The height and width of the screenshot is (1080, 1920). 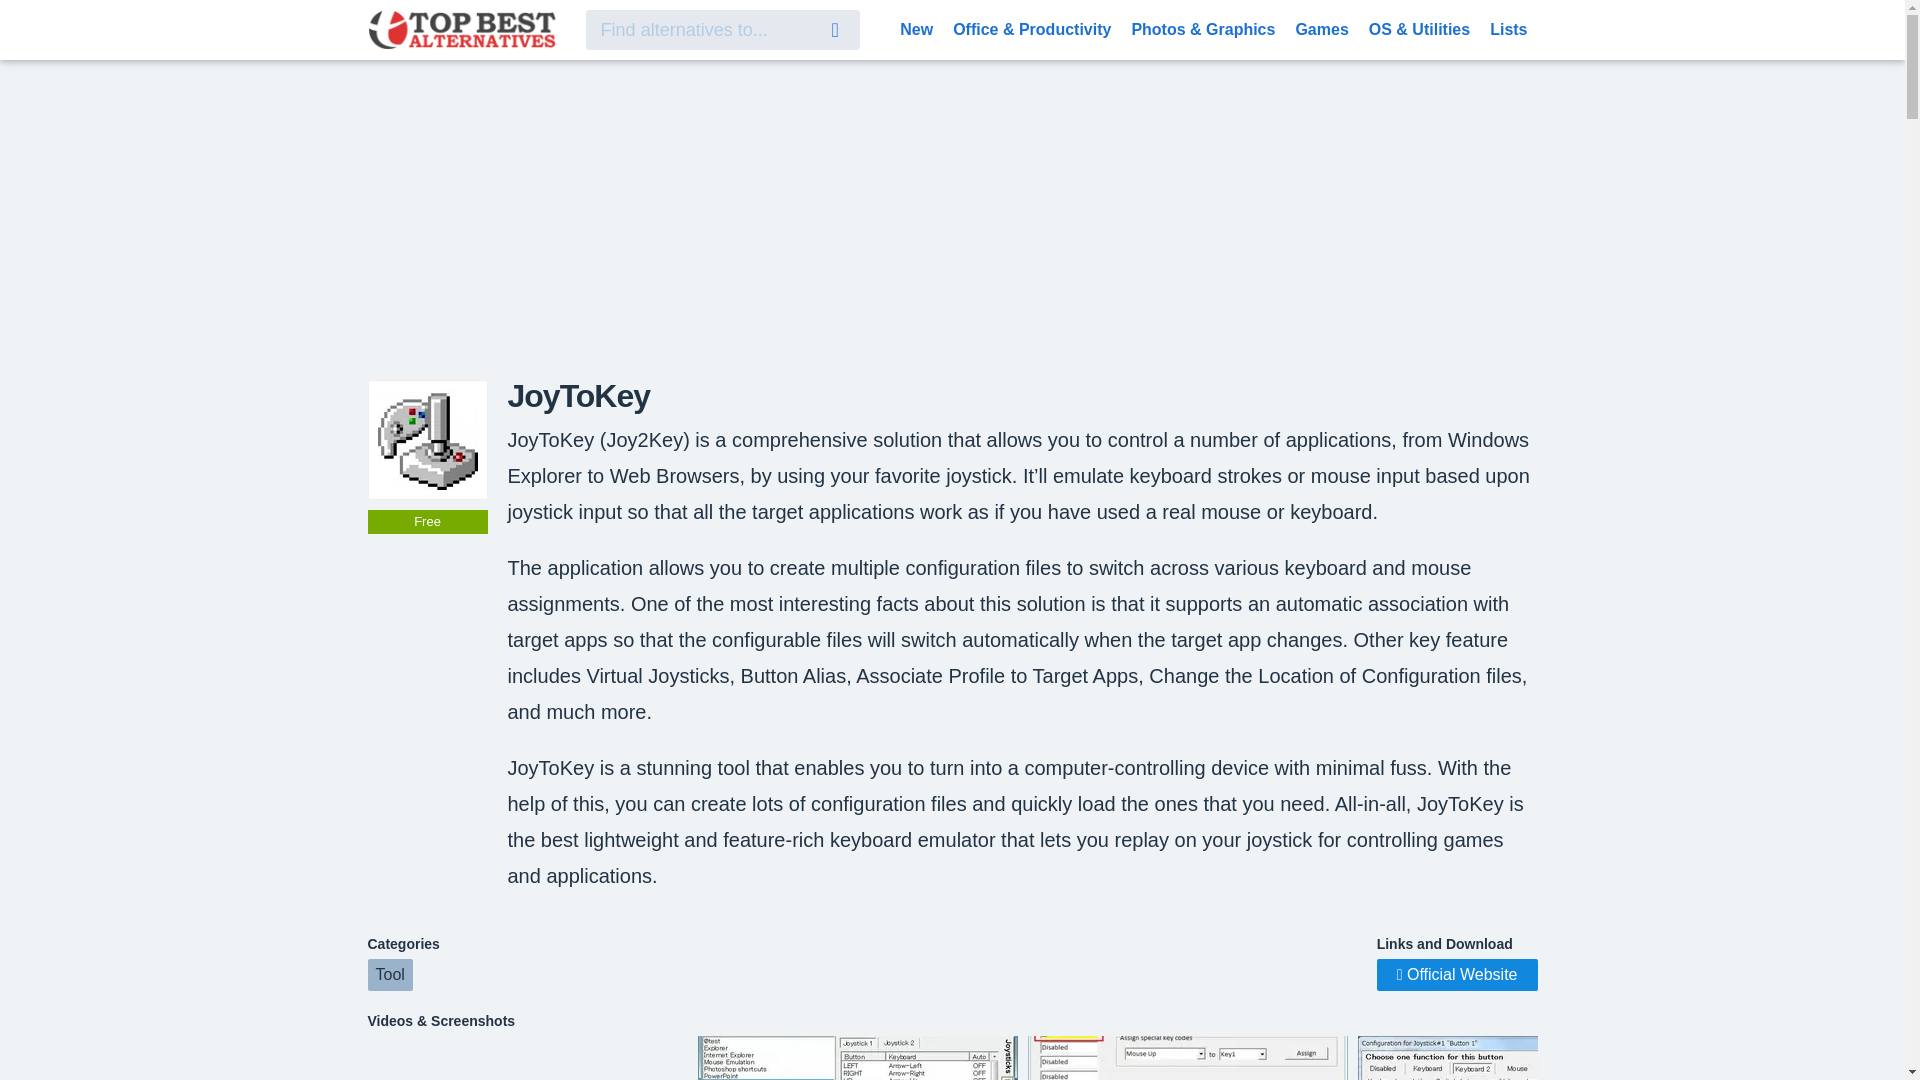 I want to click on Official Website, so click(x=1456, y=975).